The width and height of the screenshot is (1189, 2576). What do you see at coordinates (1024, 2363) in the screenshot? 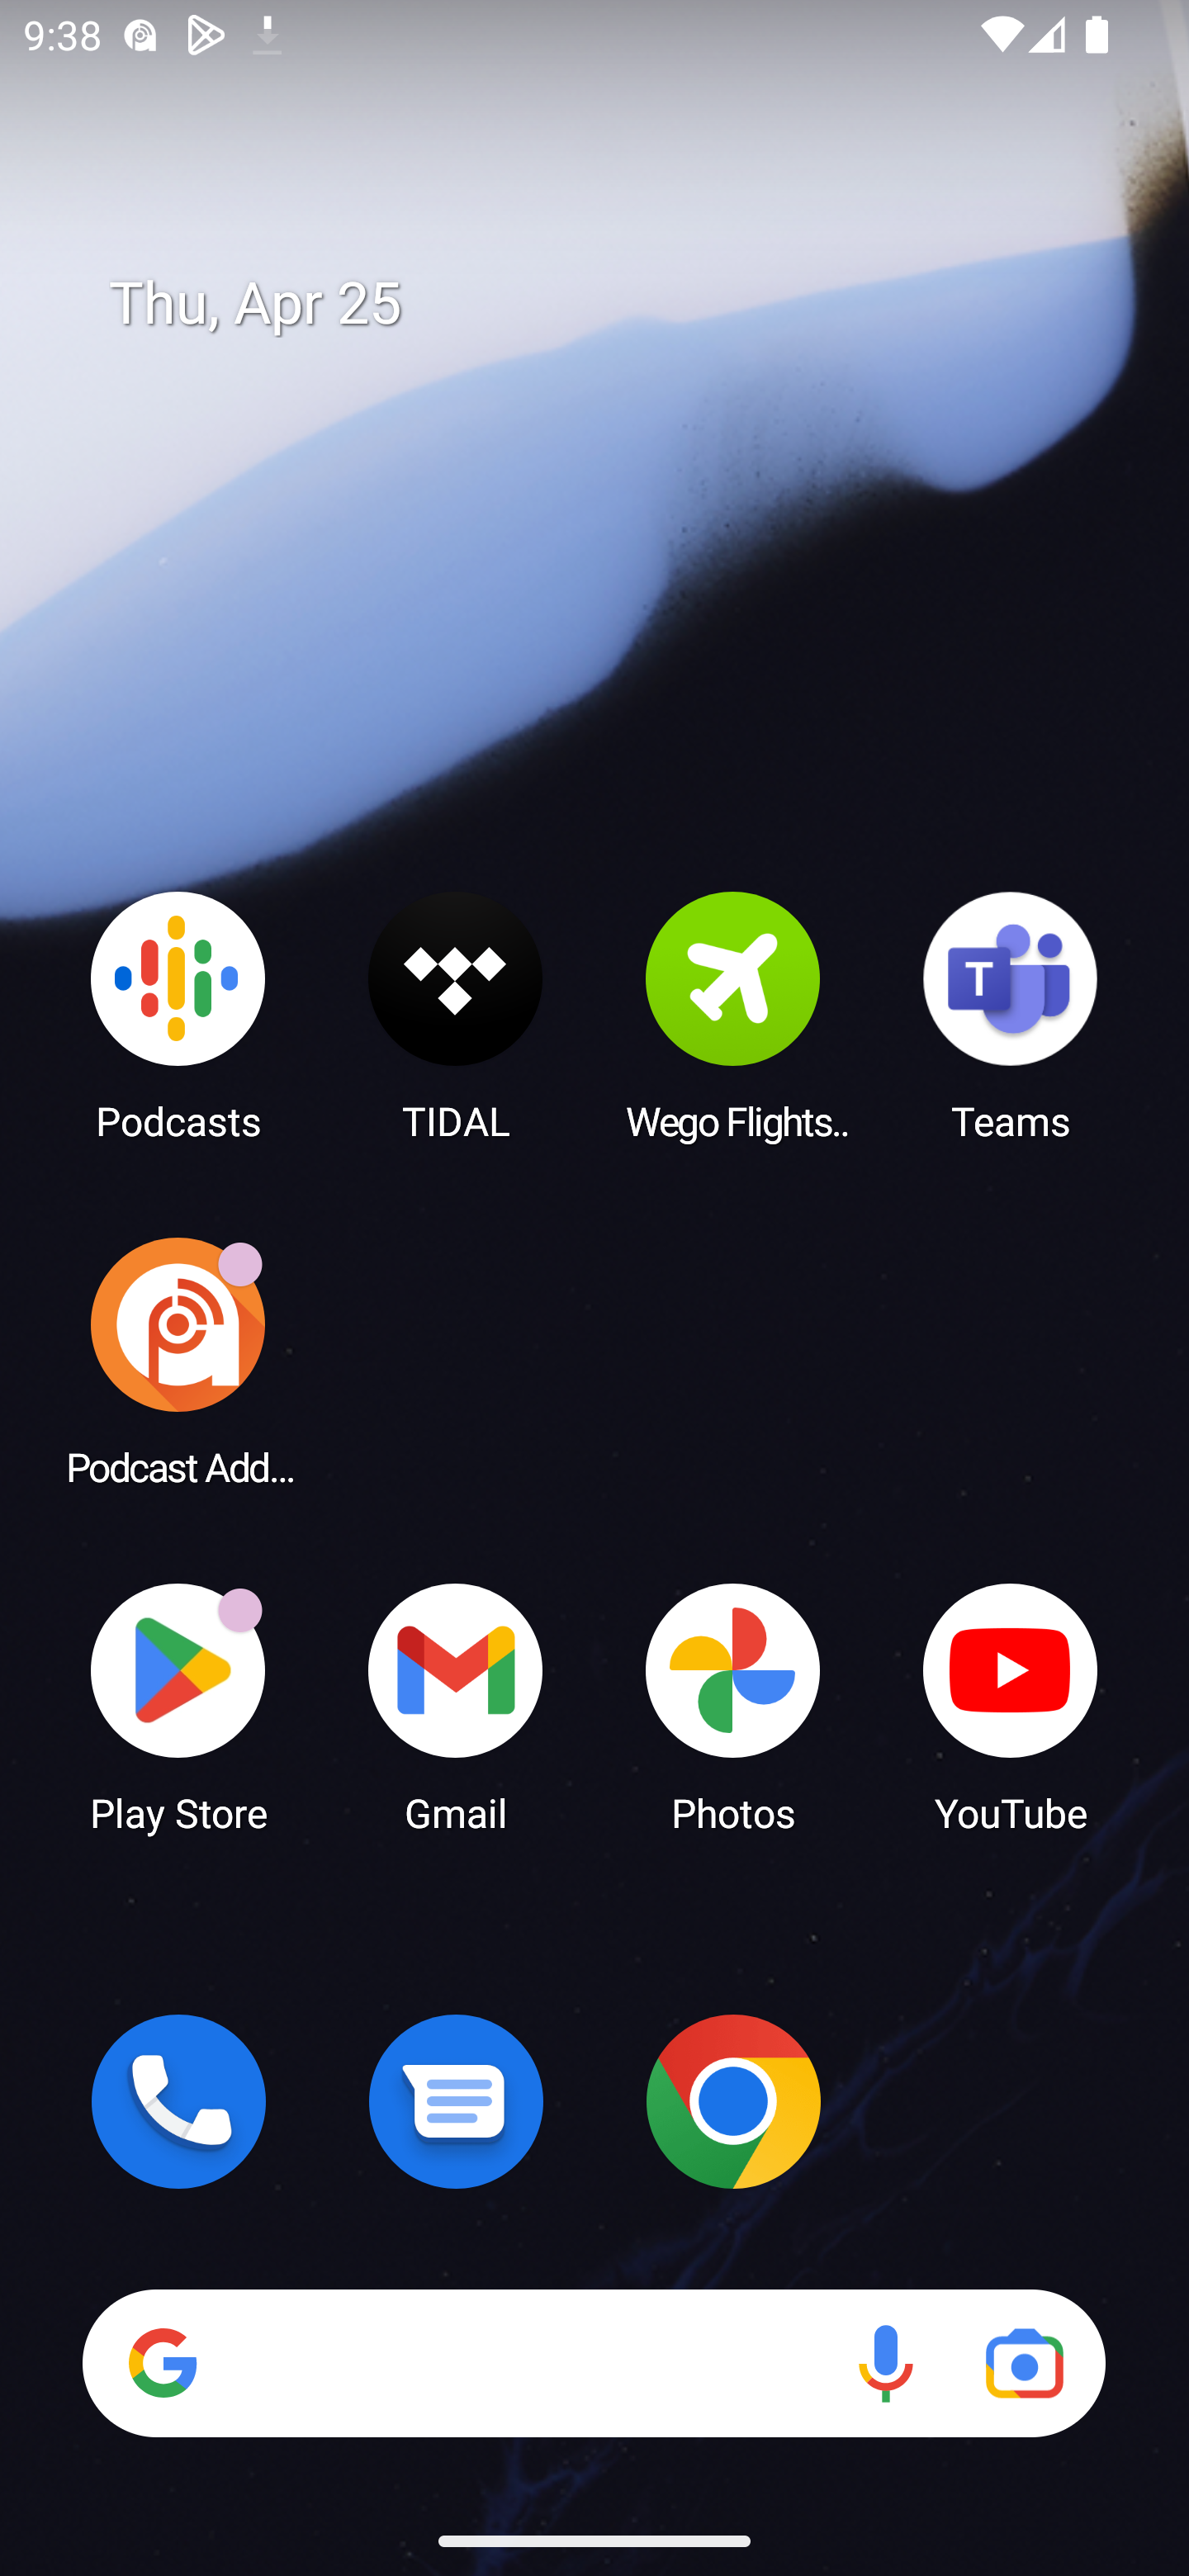
I see `Google Lens` at bounding box center [1024, 2363].